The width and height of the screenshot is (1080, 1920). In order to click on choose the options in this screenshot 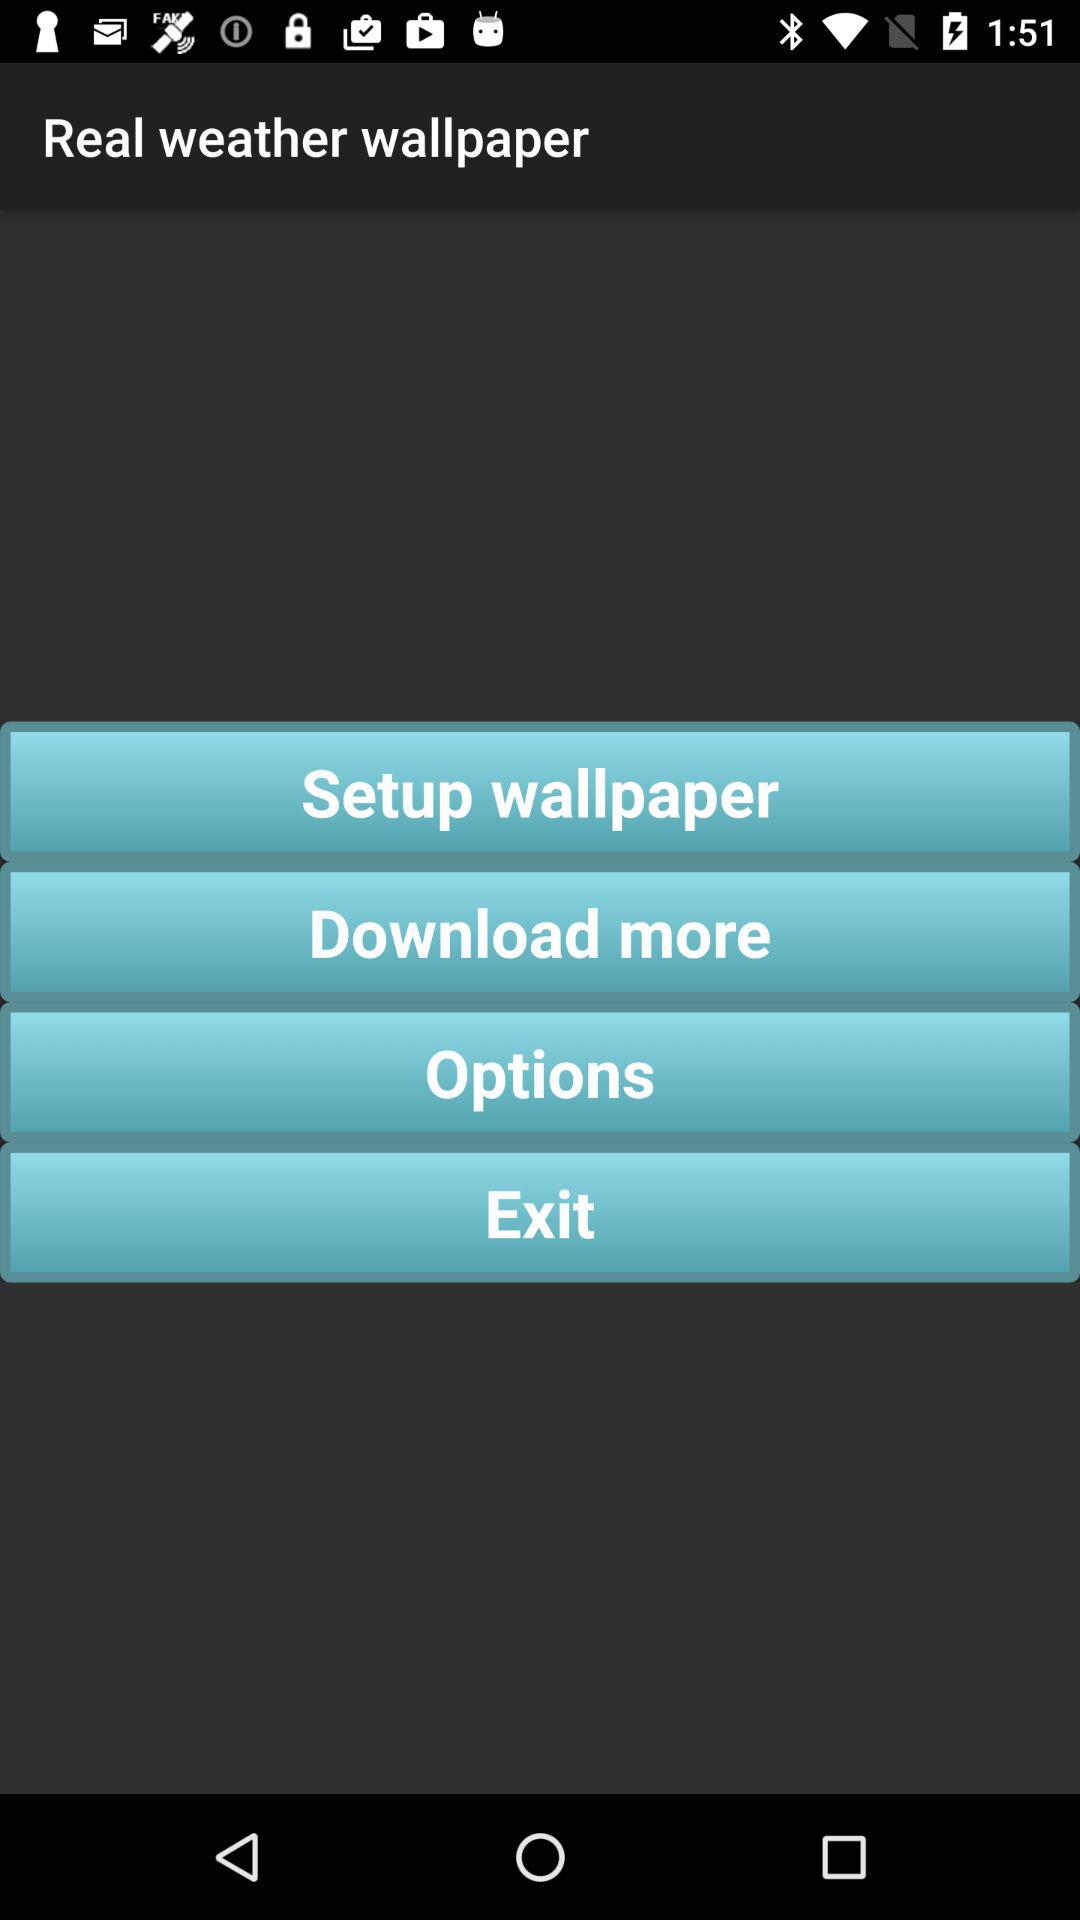, I will do `click(540, 1072)`.